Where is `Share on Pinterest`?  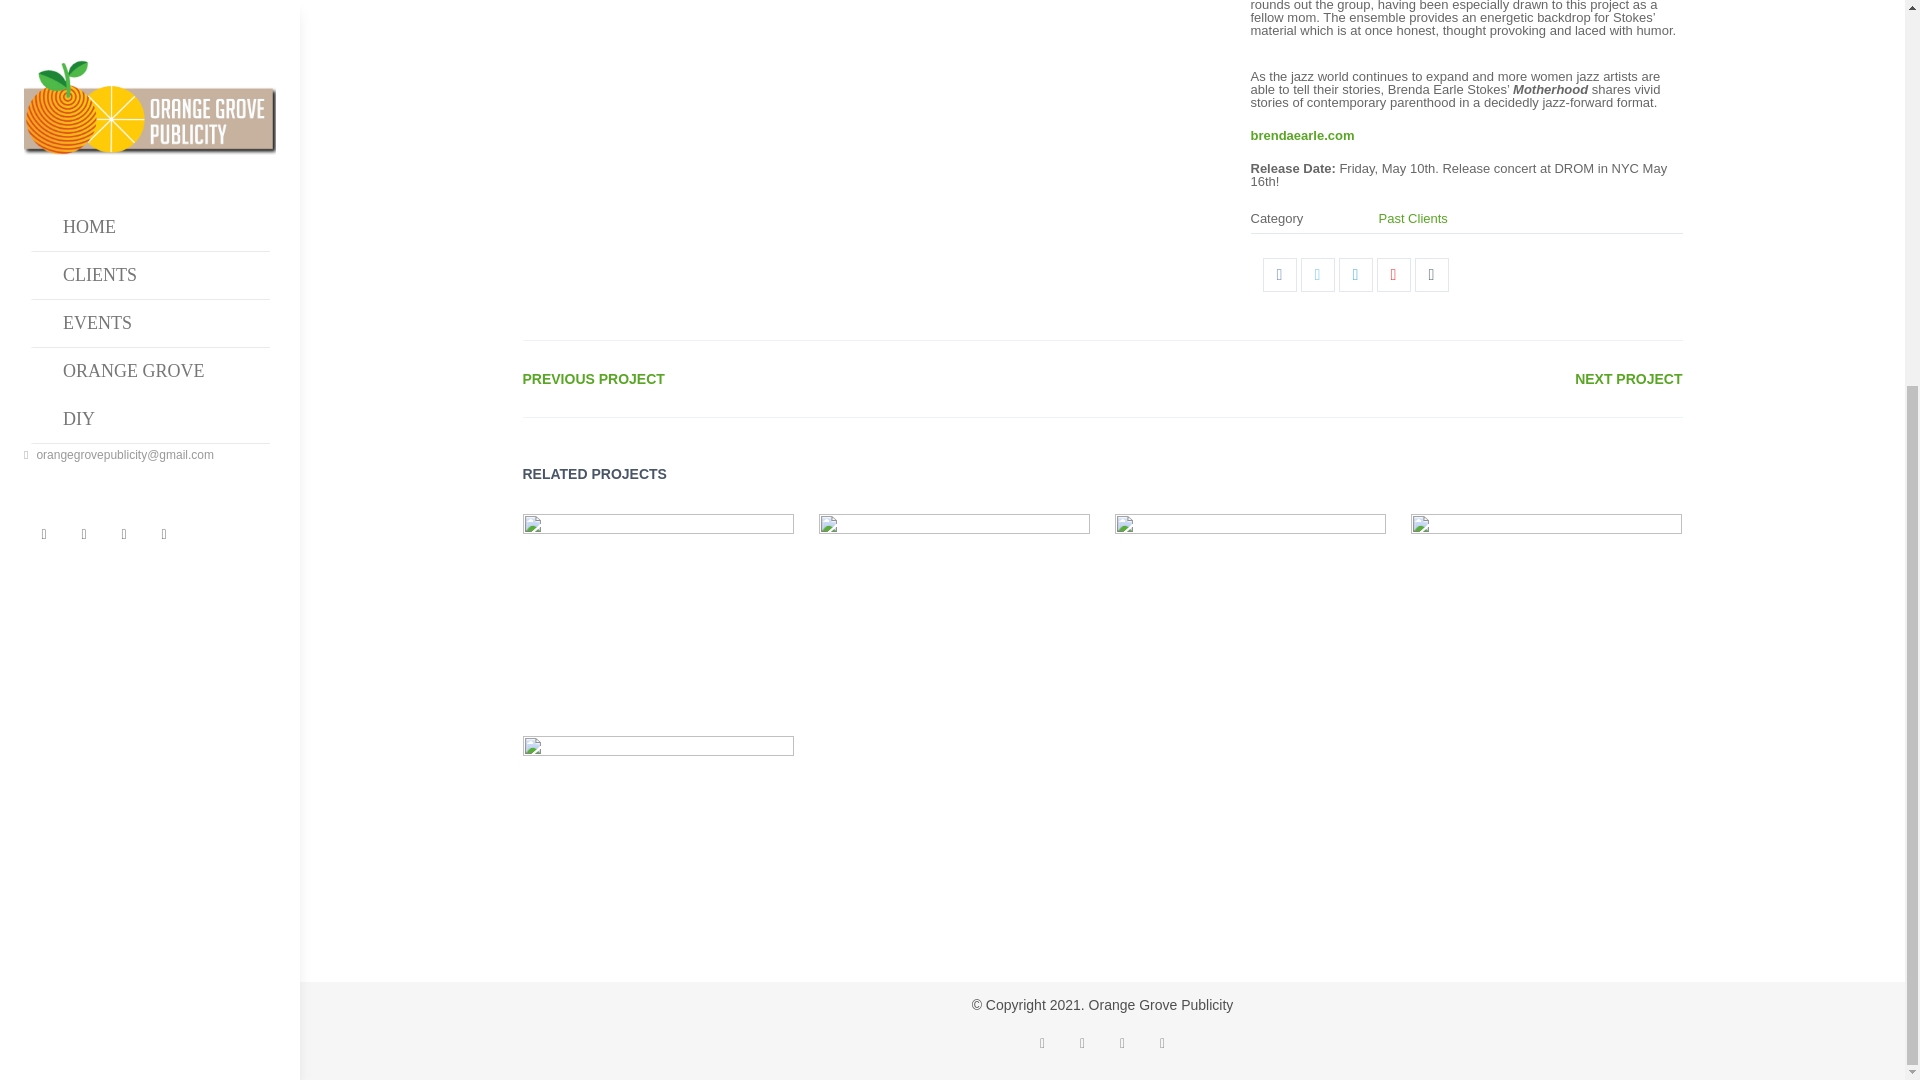
Share on Pinterest is located at coordinates (1394, 274).